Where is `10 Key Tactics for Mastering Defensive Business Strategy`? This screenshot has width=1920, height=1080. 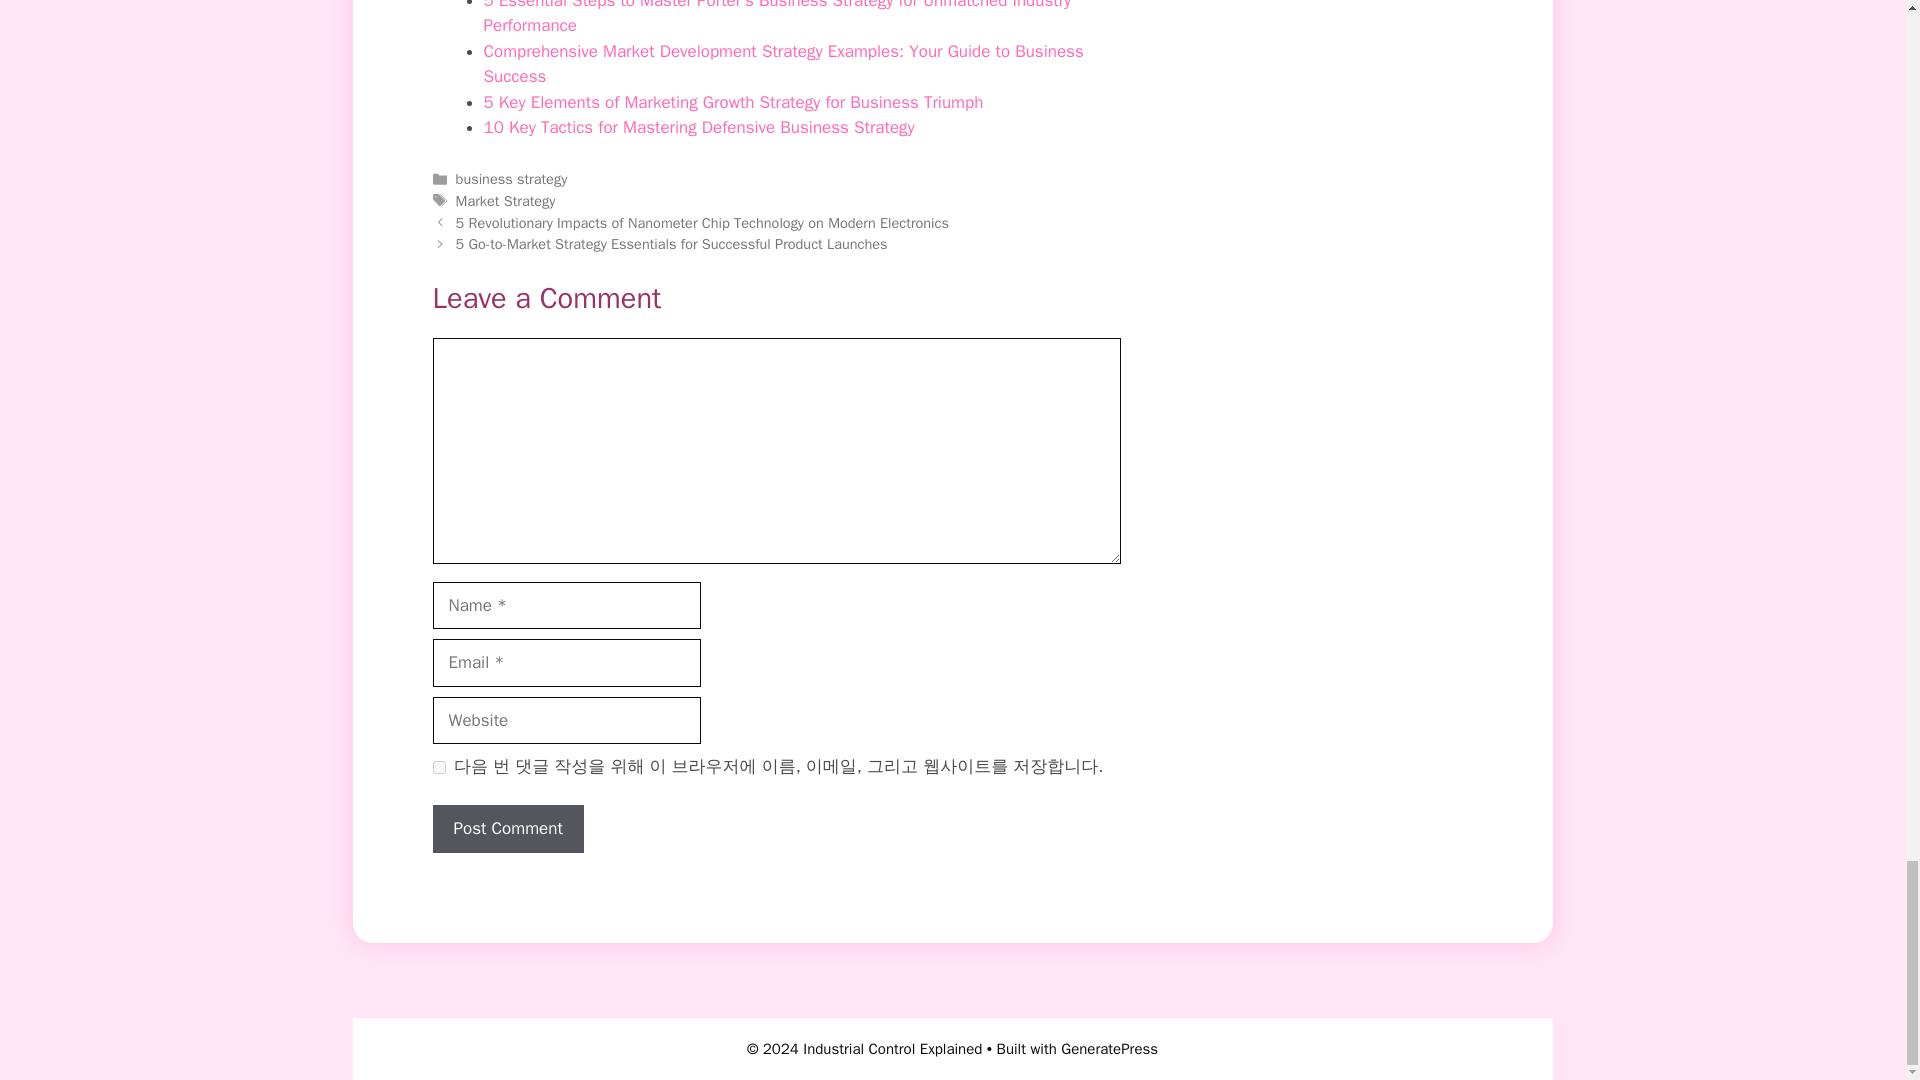 10 Key Tactics for Mastering Defensive Business Strategy is located at coordinates (699, 127).